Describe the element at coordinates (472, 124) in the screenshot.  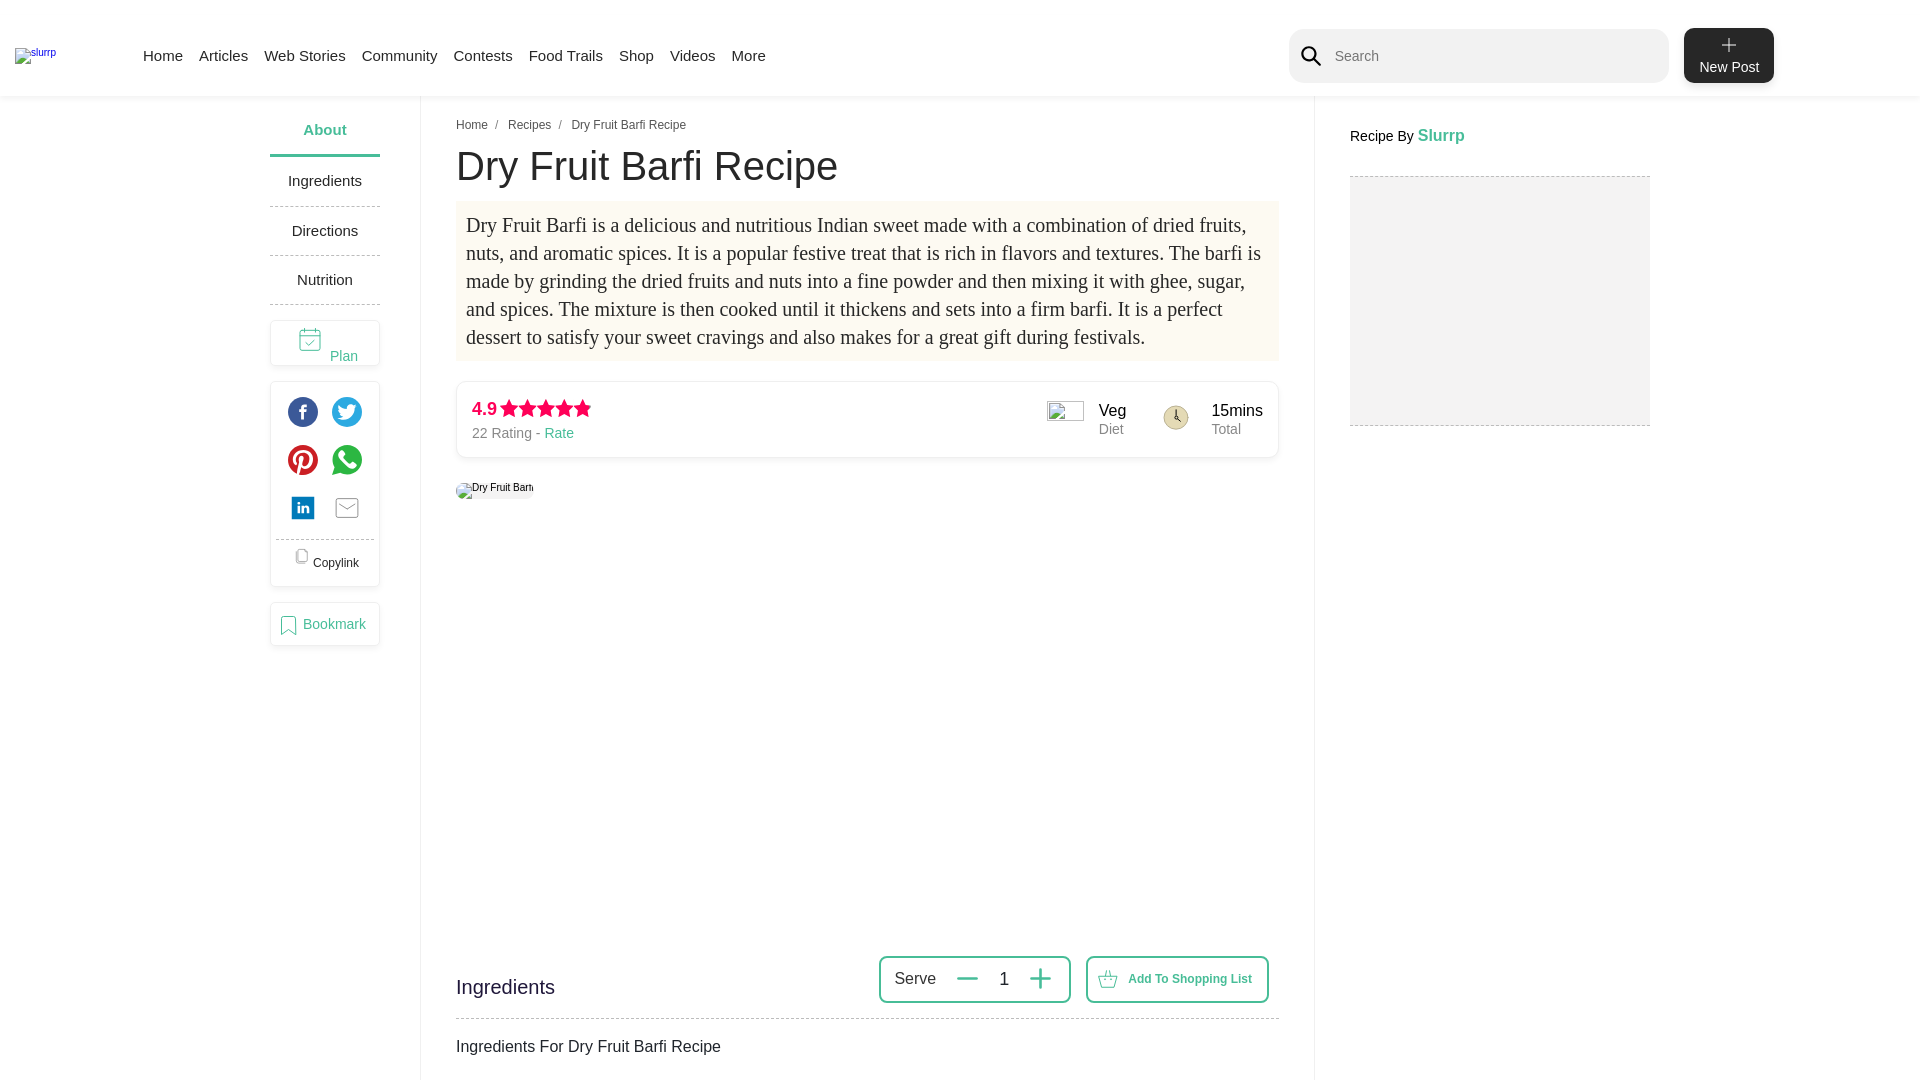
I see `Home` at that location.